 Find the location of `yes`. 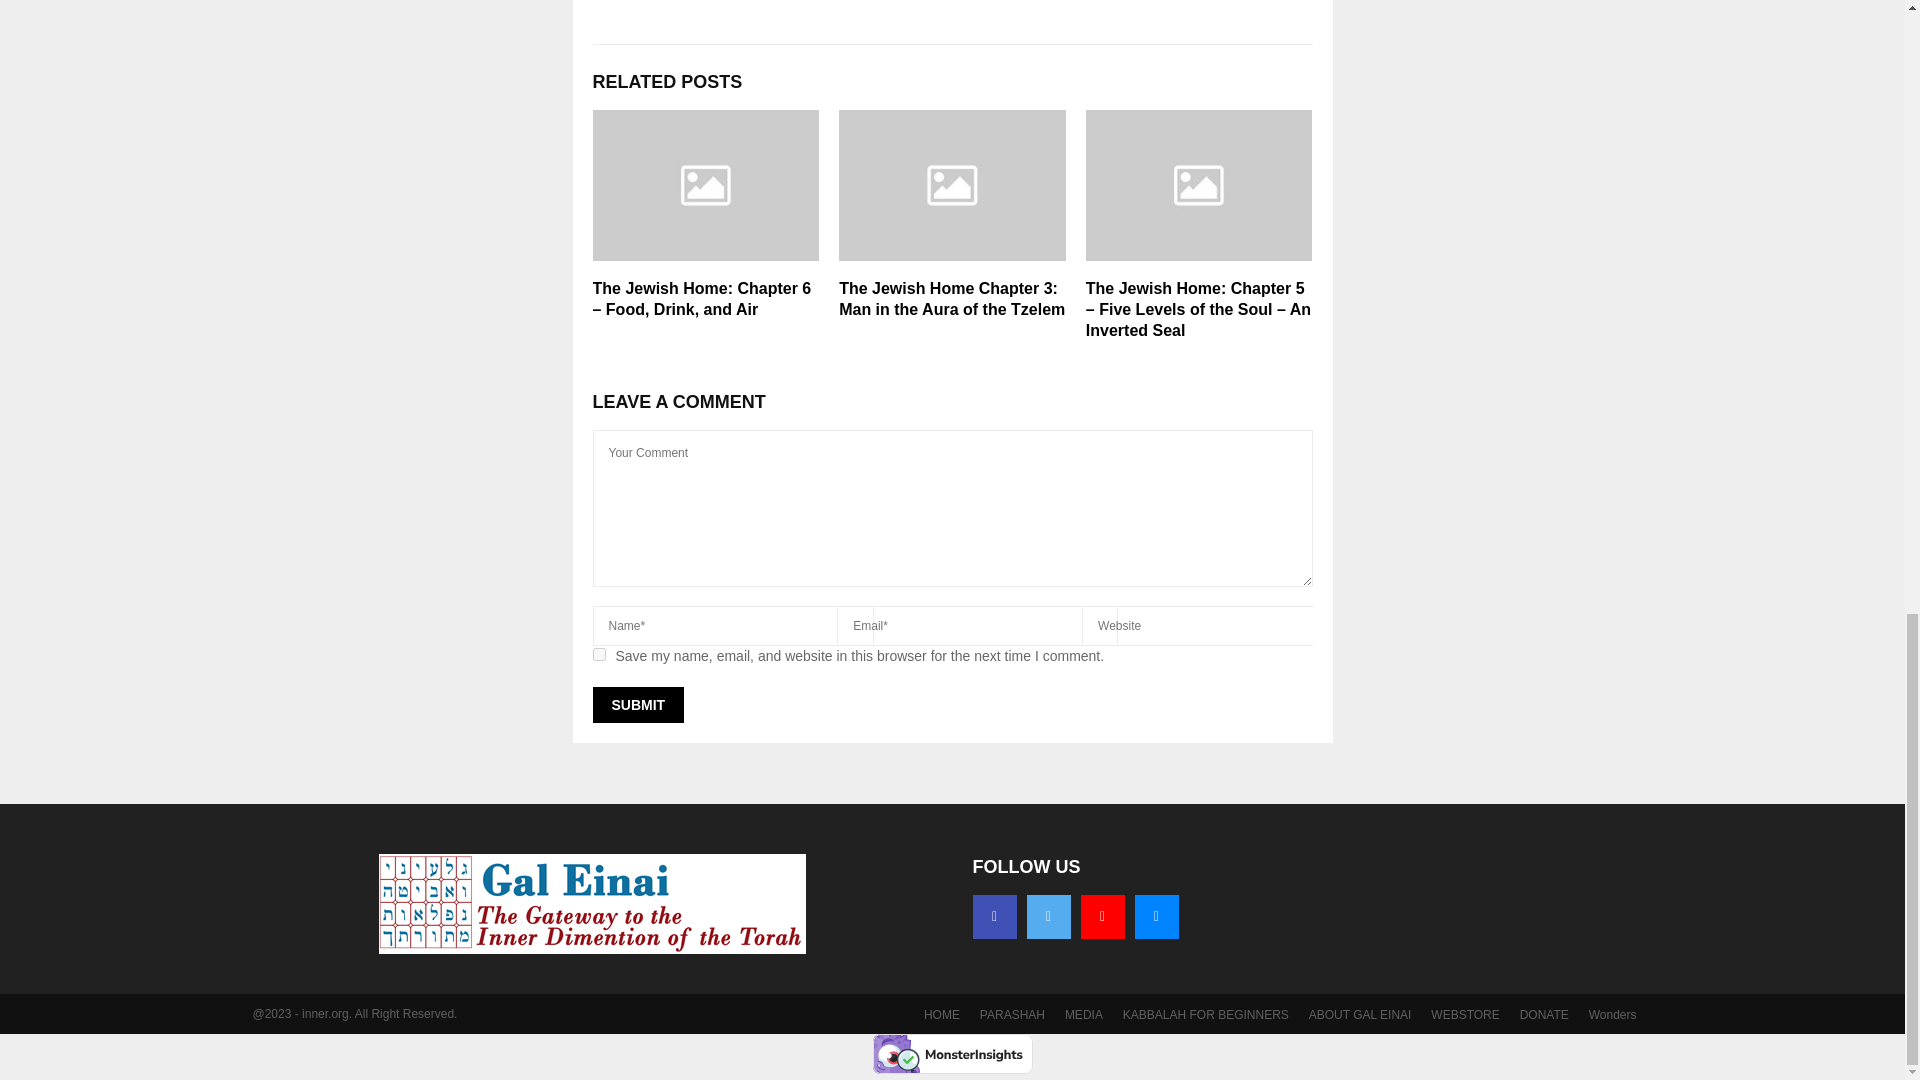

yes is located at coordinates (598, 654).